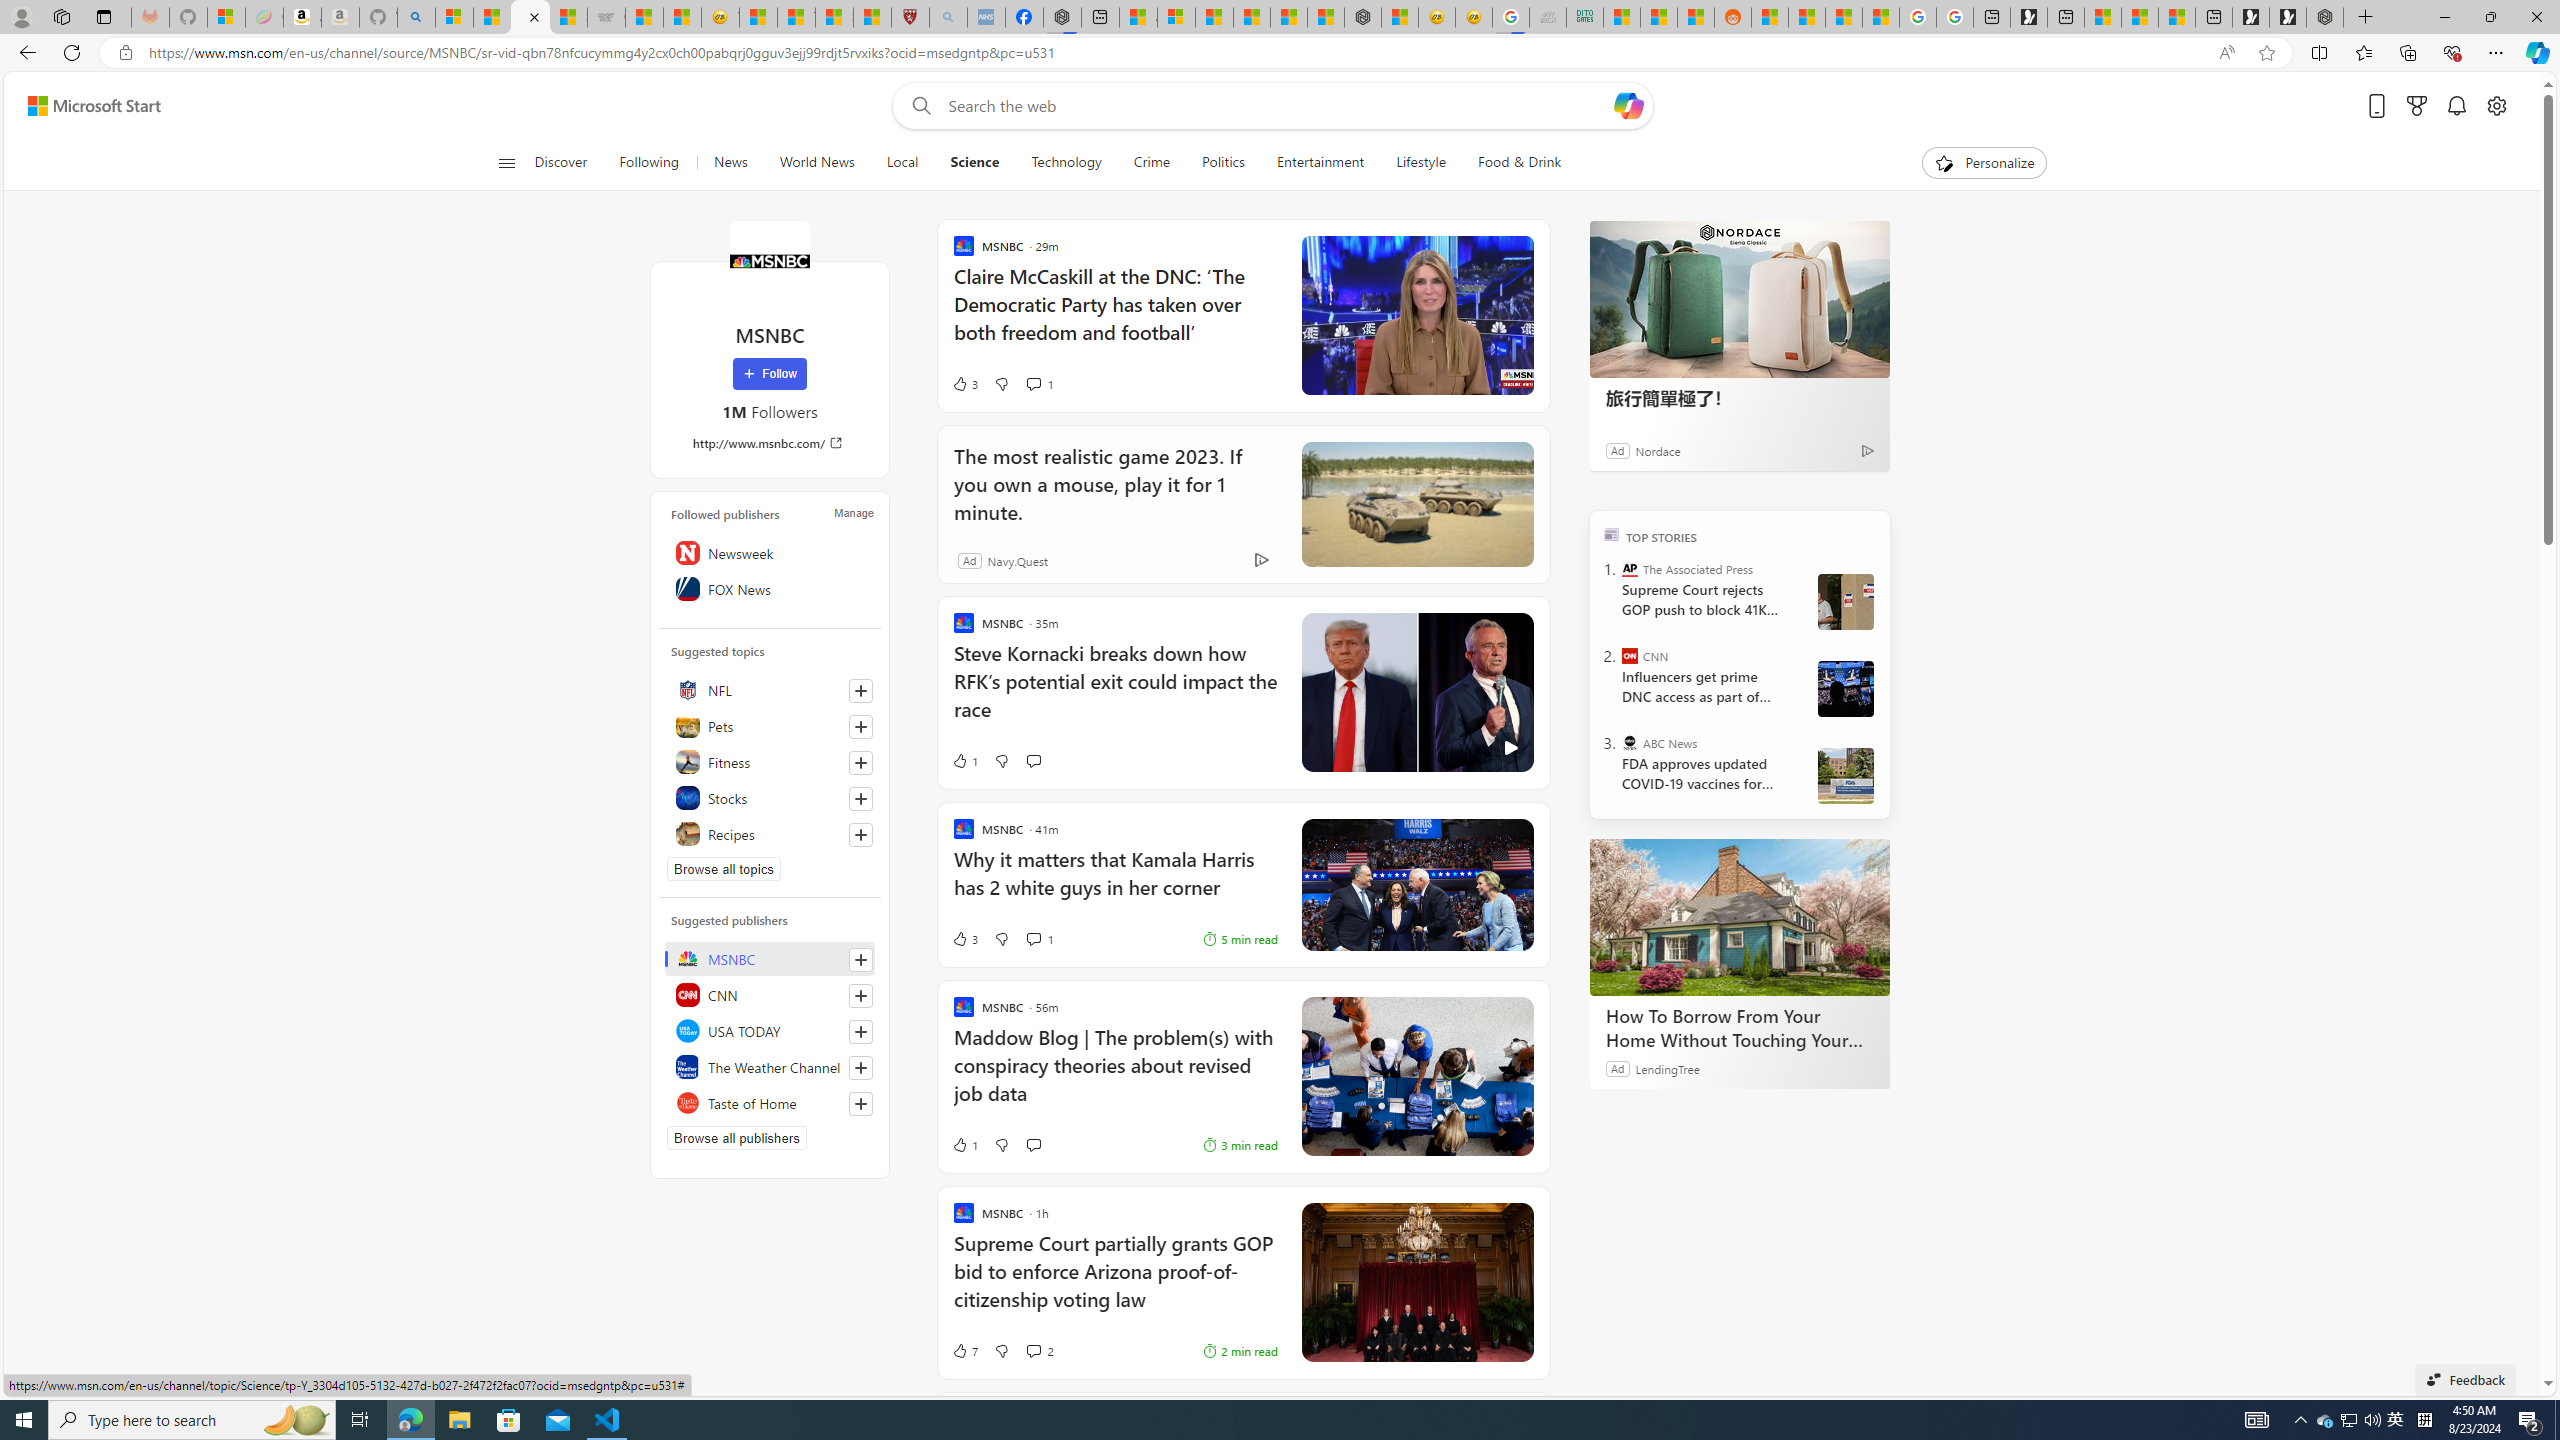 This screenshot has height=1440, width=2560. I want to click on http://www.msnbc.com/, so click(770, 442).